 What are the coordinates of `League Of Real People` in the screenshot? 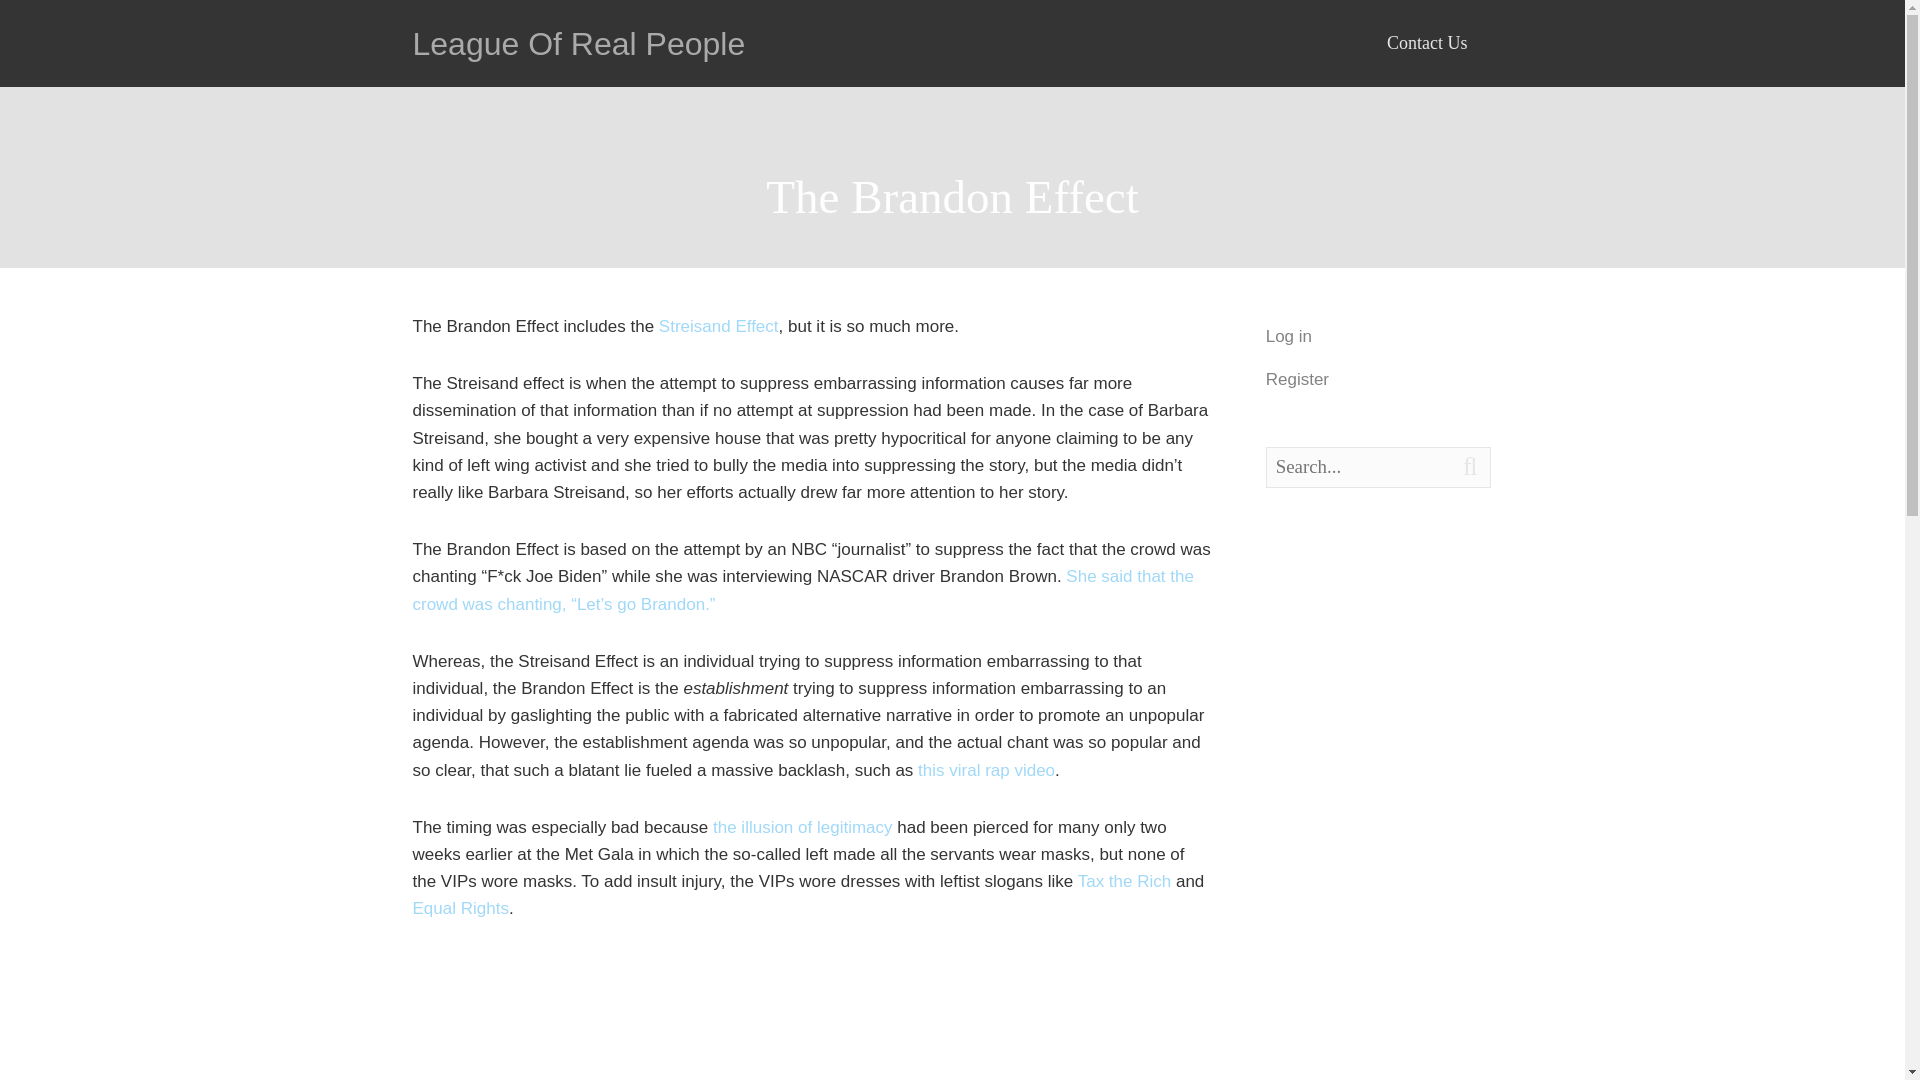 It's located at (578, 43).